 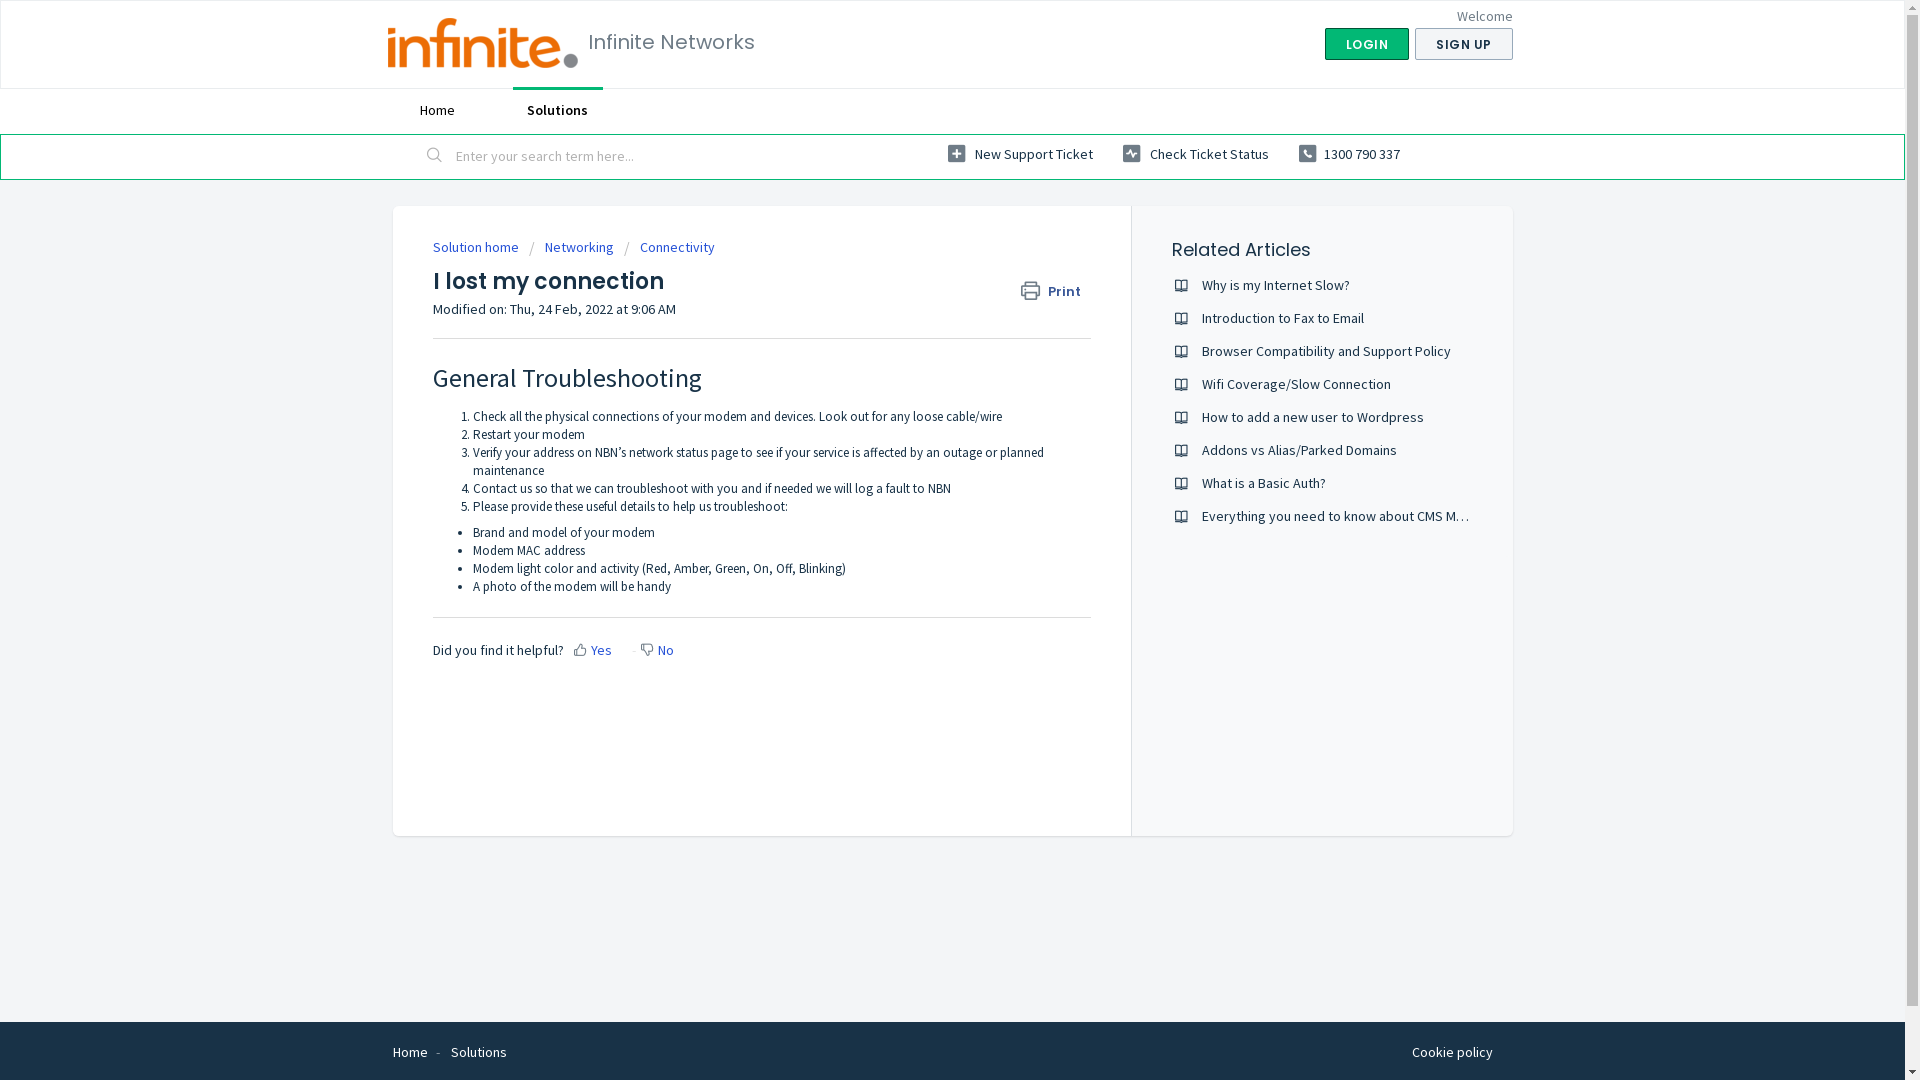 What do you see at coordinates (682, 452) in the screenshot?
I see `network status page` at bounding box center [682, 452].